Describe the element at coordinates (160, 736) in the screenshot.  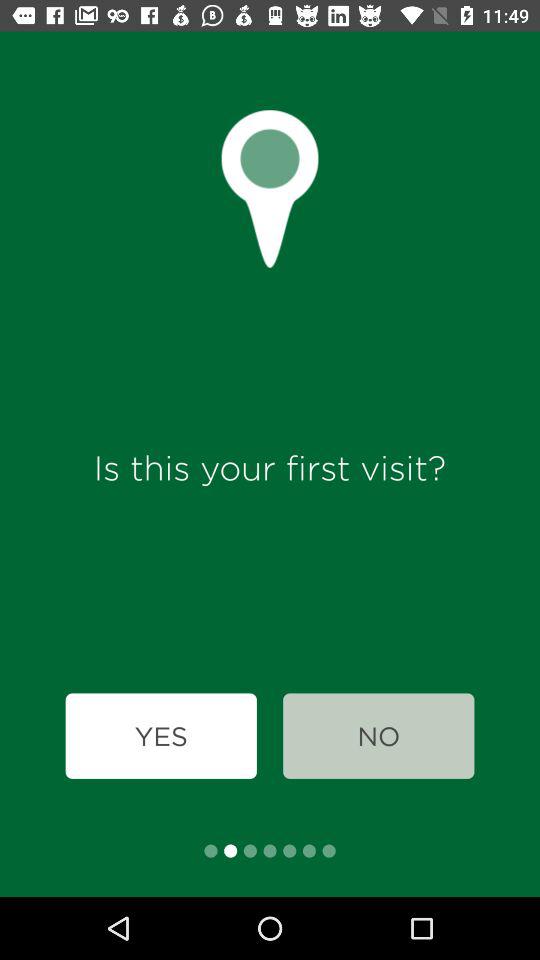
I see `select item to the left of no icon` at that location.